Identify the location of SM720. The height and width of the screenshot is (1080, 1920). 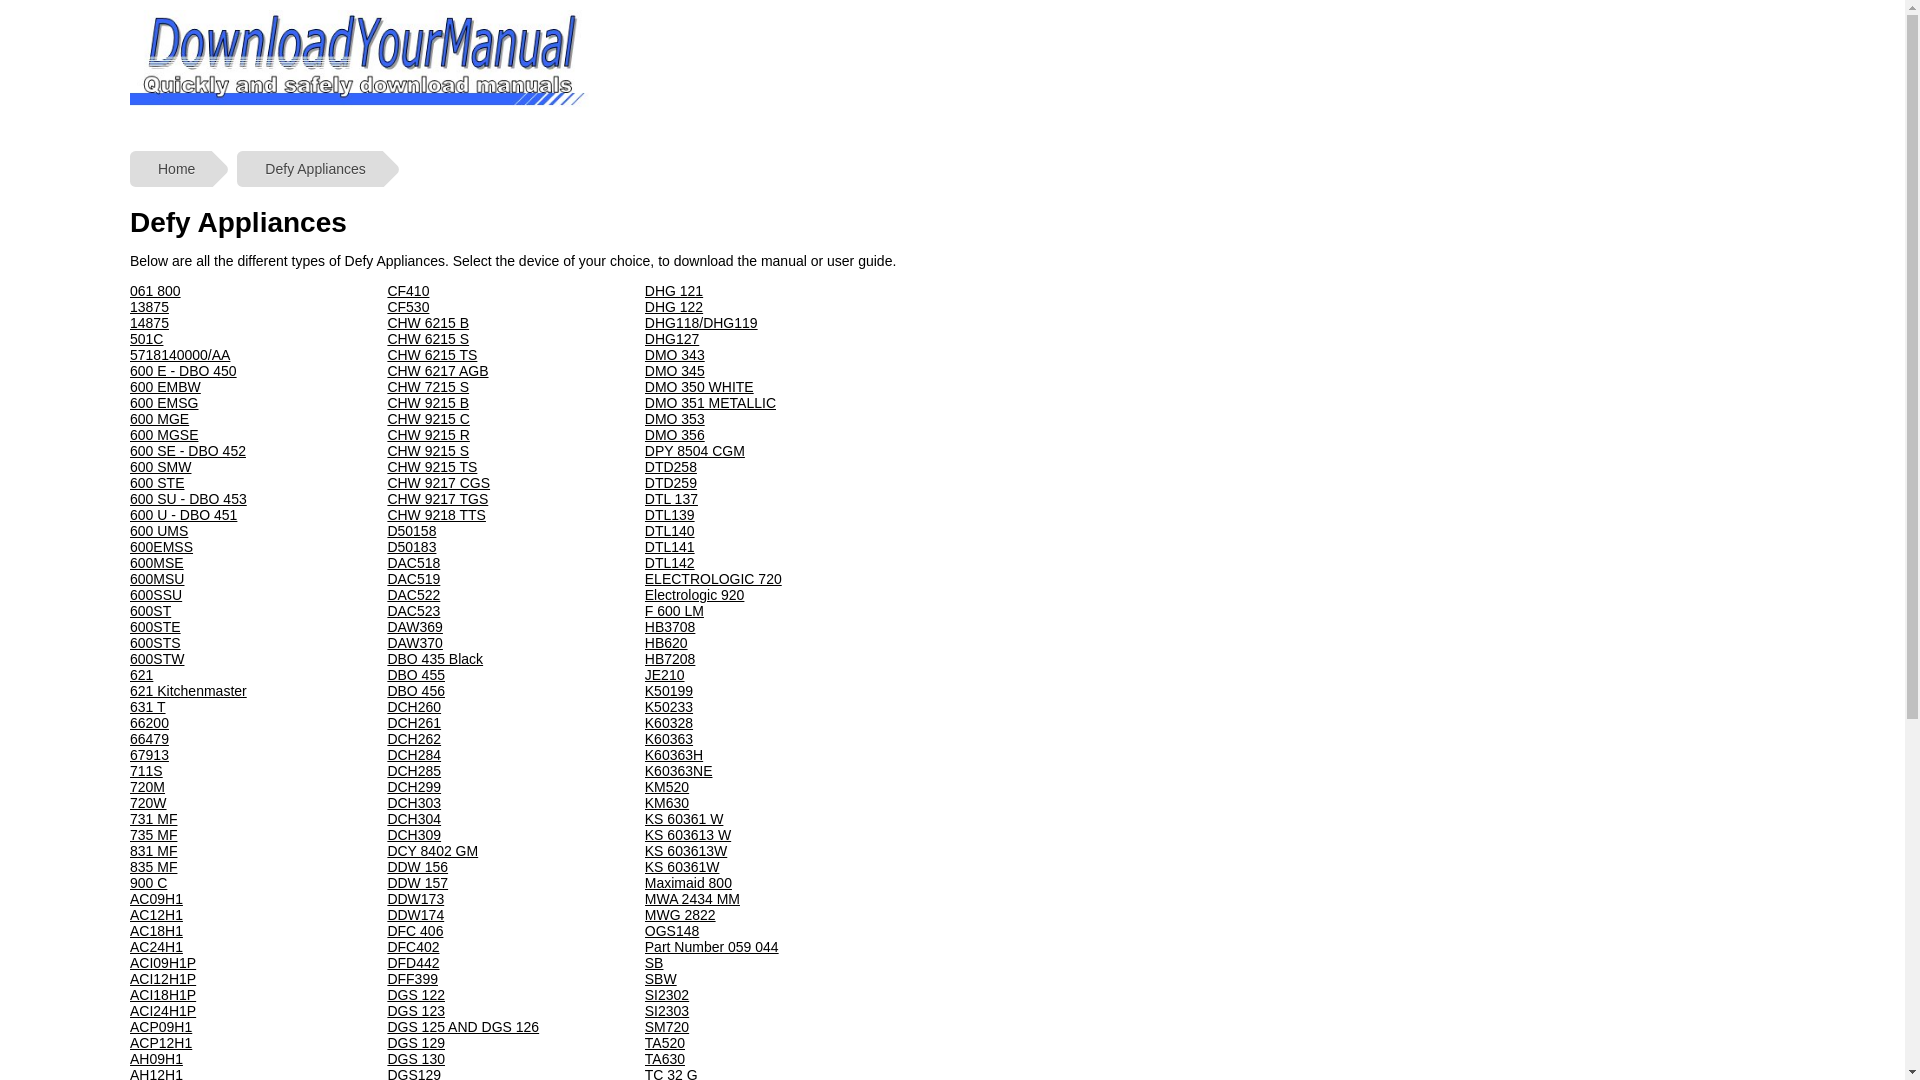
(667, 1027).